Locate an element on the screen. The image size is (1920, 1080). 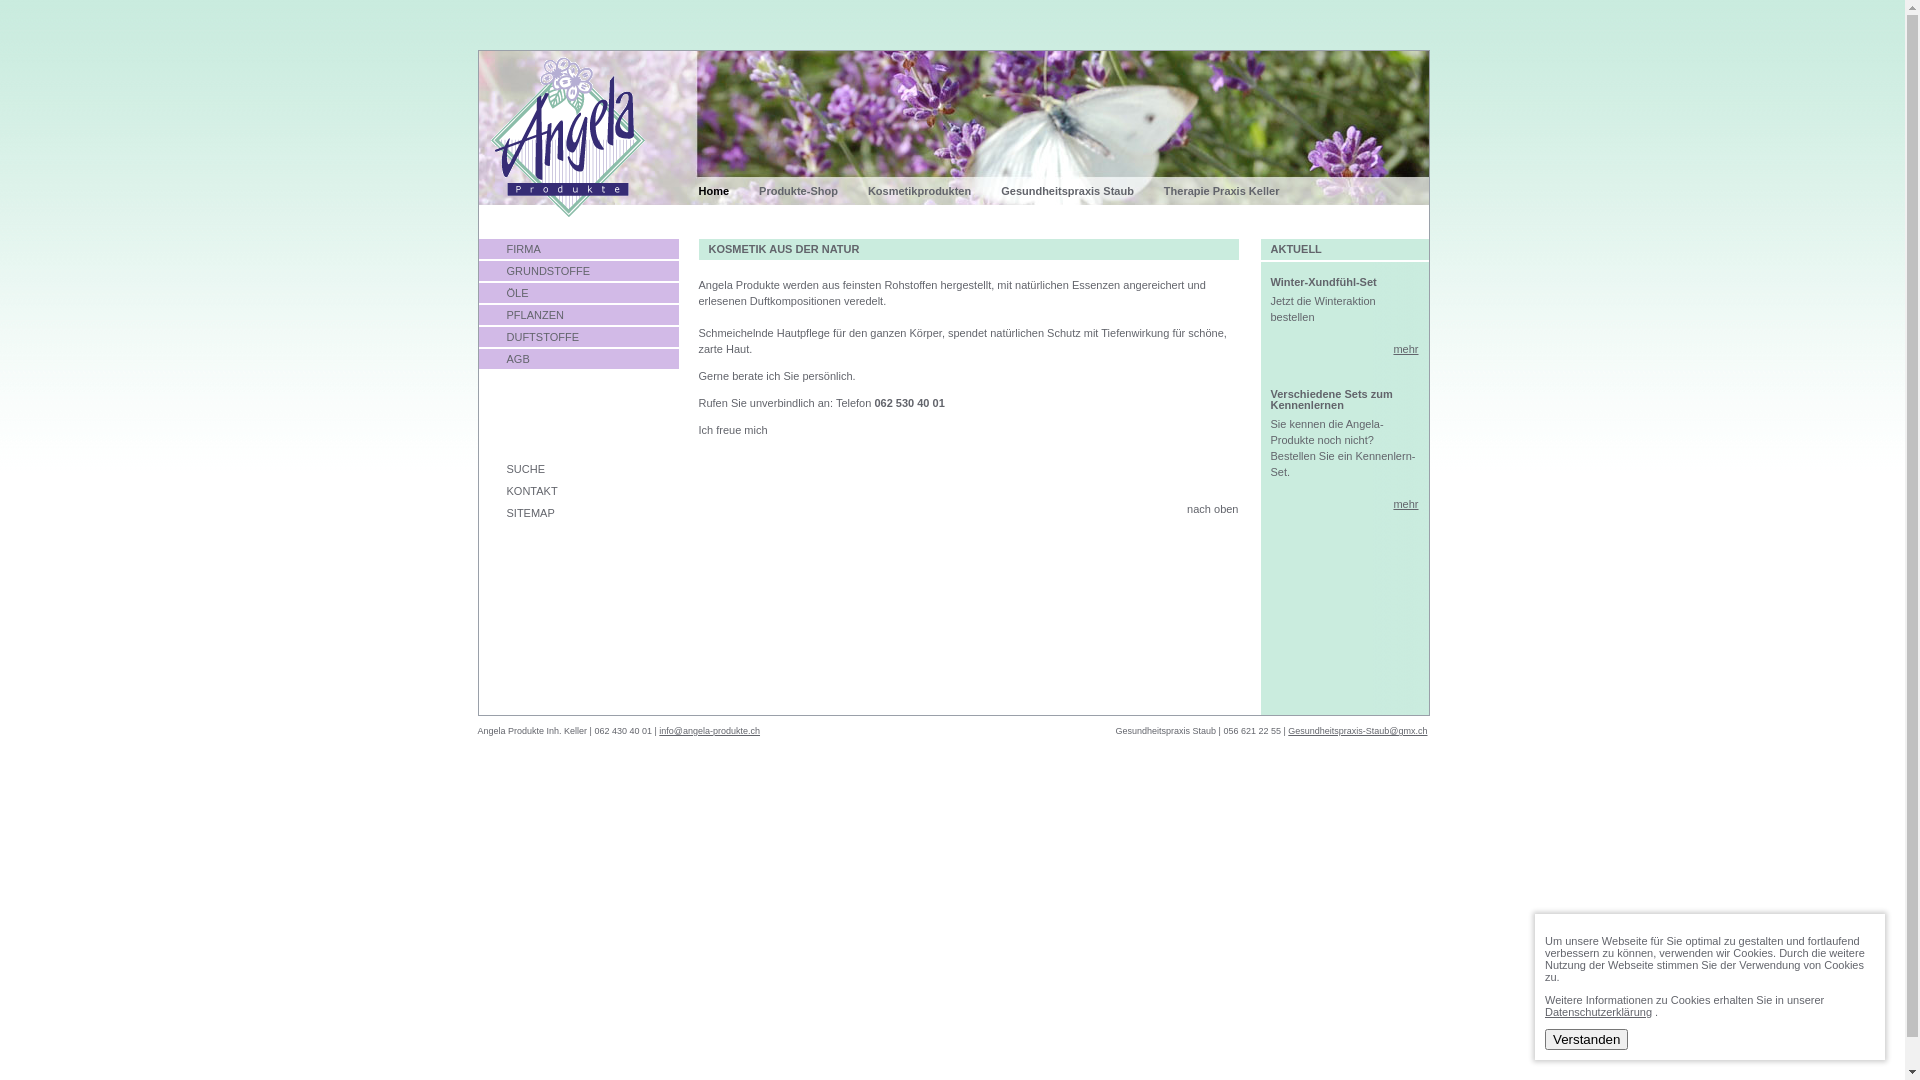
Verstanden is located at coordinates (1586, 1040).